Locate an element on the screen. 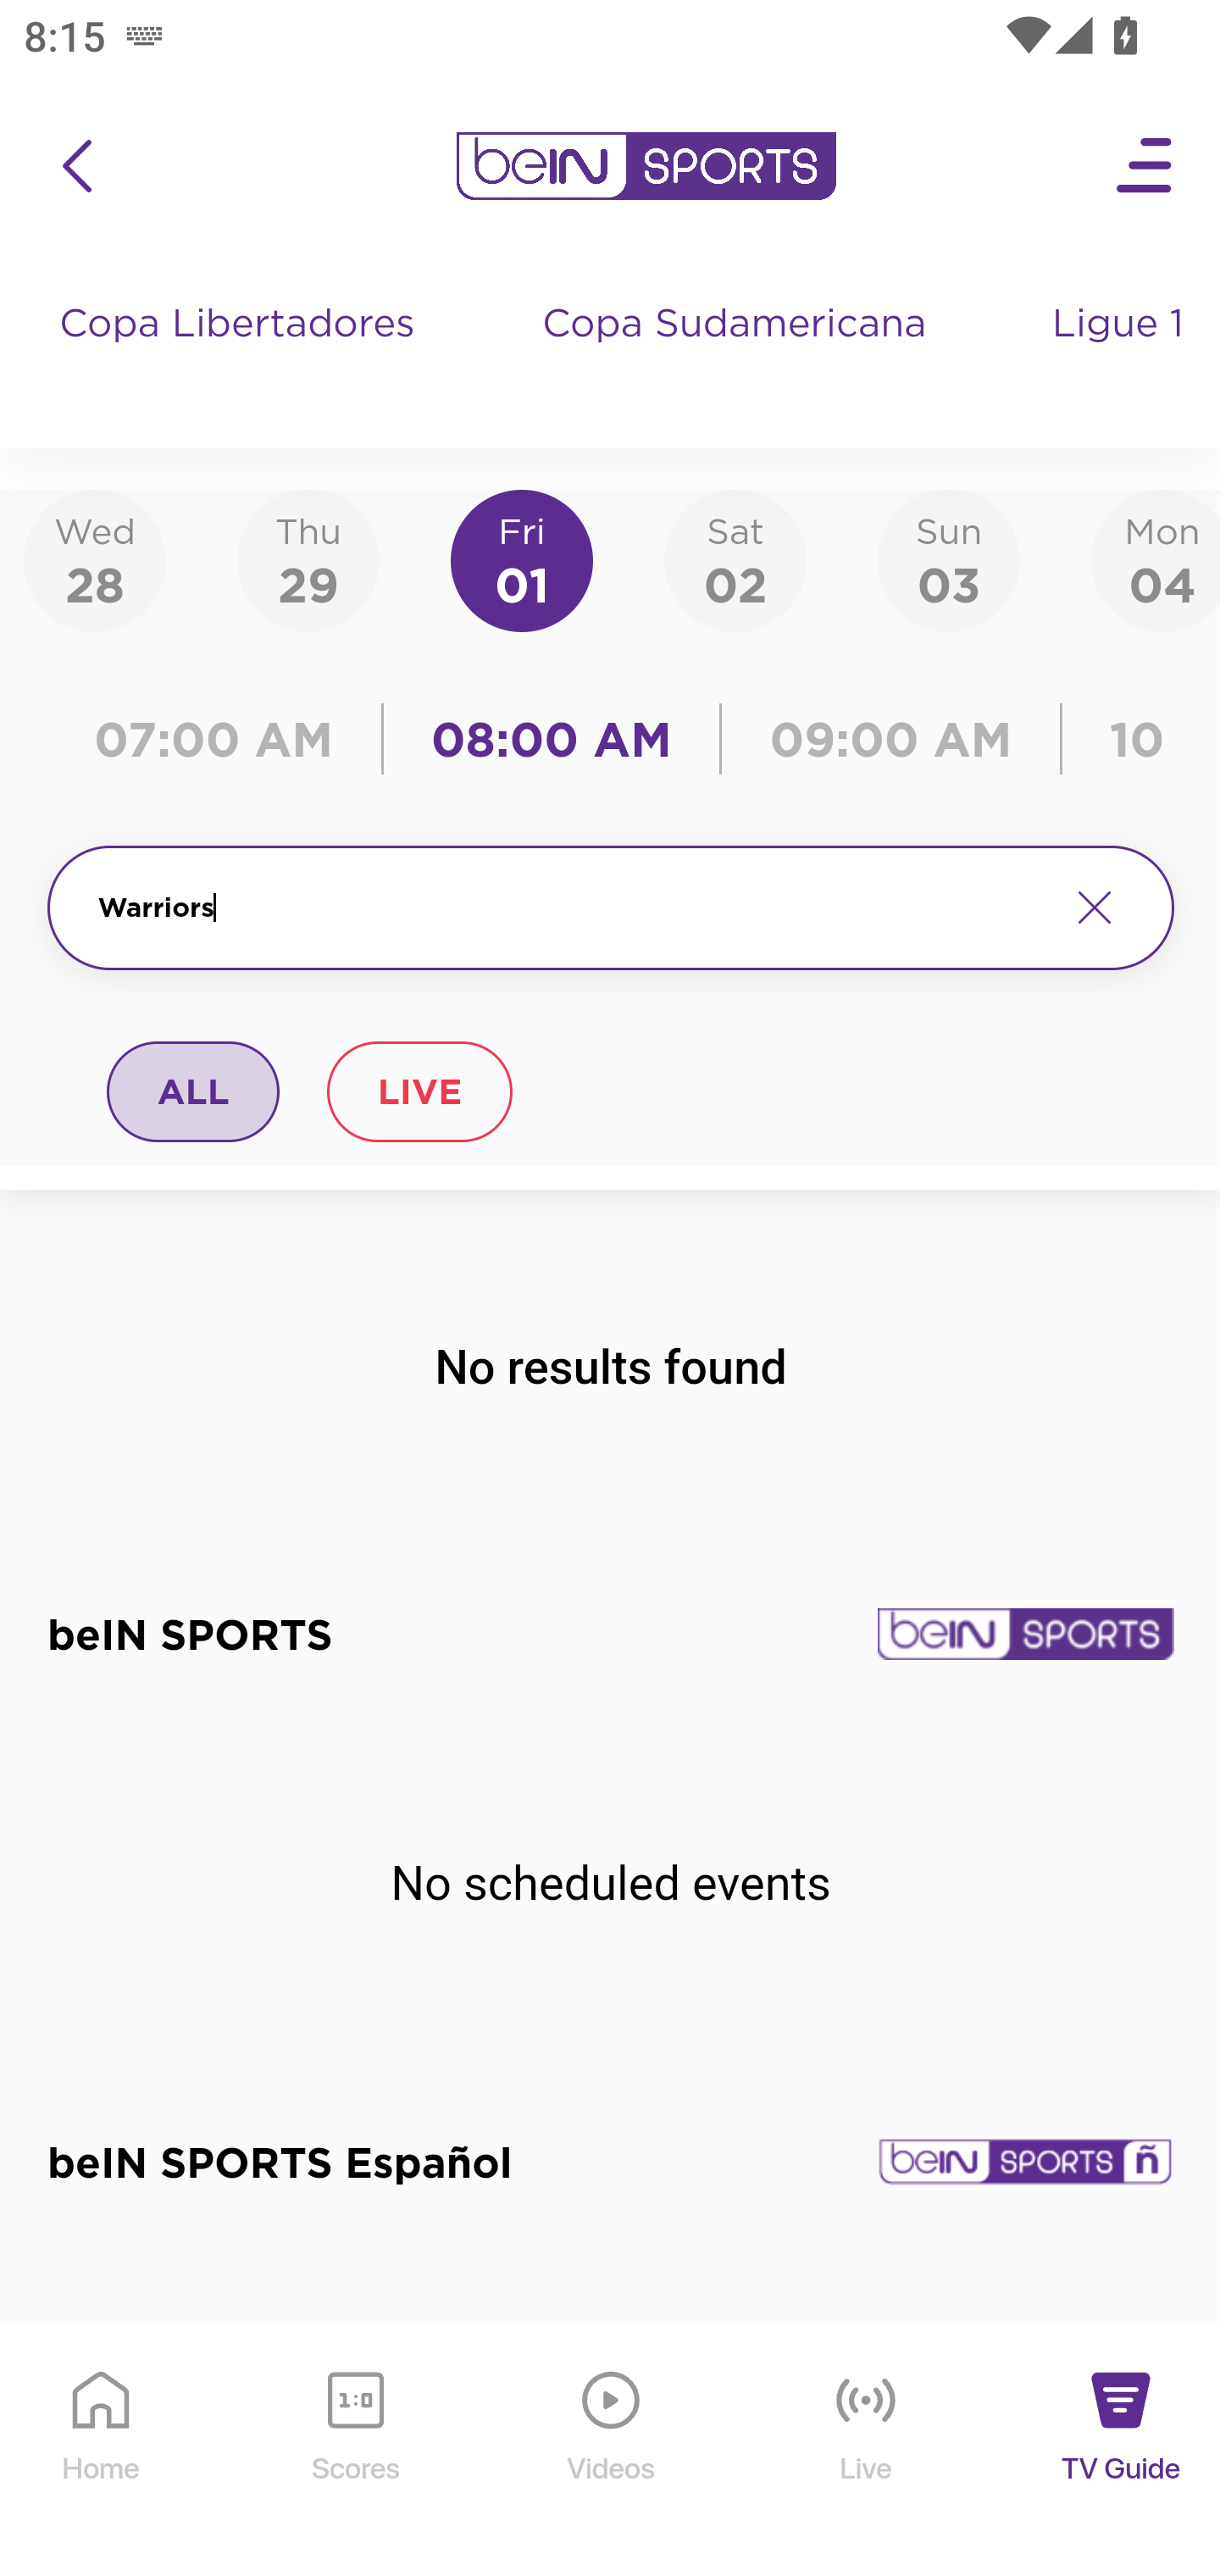 This screenshot has height=2576, width=1220. en-us?platform=mobile_android bein logo is located at coordinates (646, 166).